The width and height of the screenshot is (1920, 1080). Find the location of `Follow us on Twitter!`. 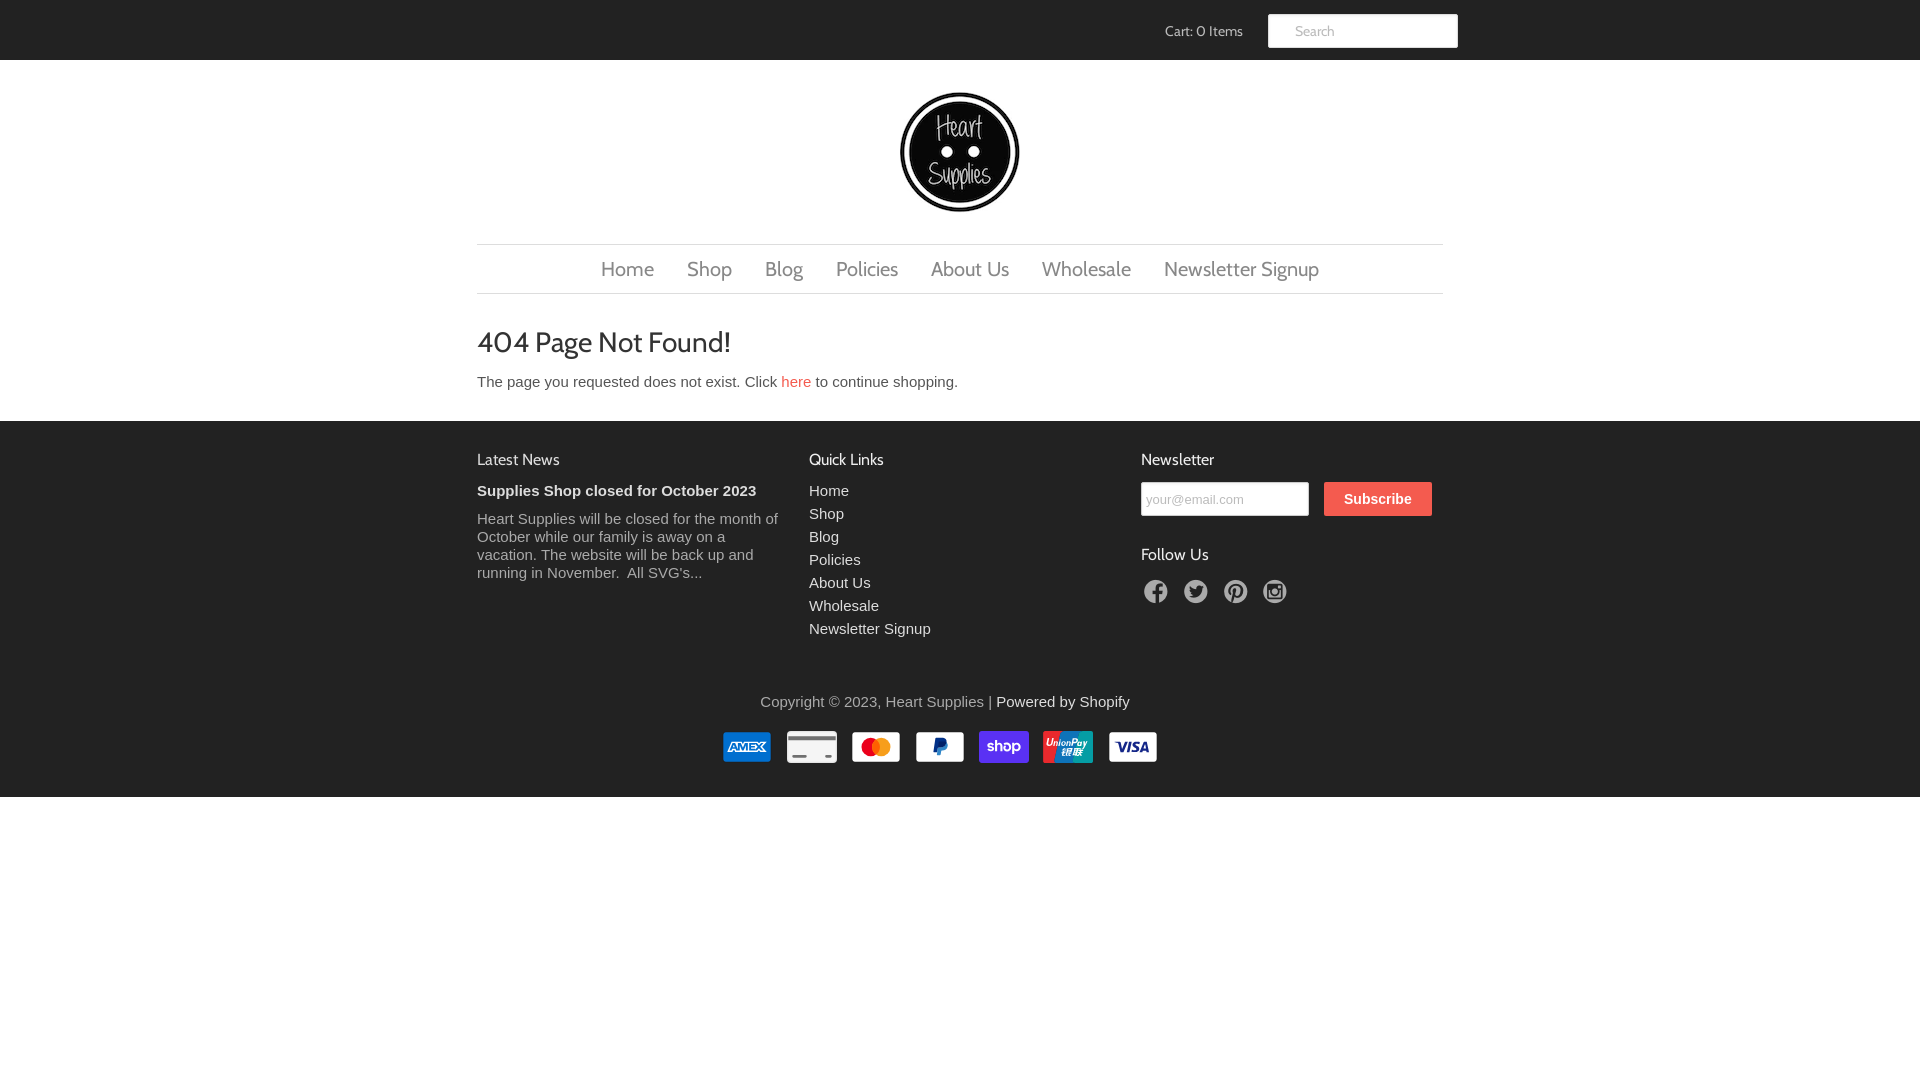

Follow us on Twitter! is located at coordinates (1199, 598).